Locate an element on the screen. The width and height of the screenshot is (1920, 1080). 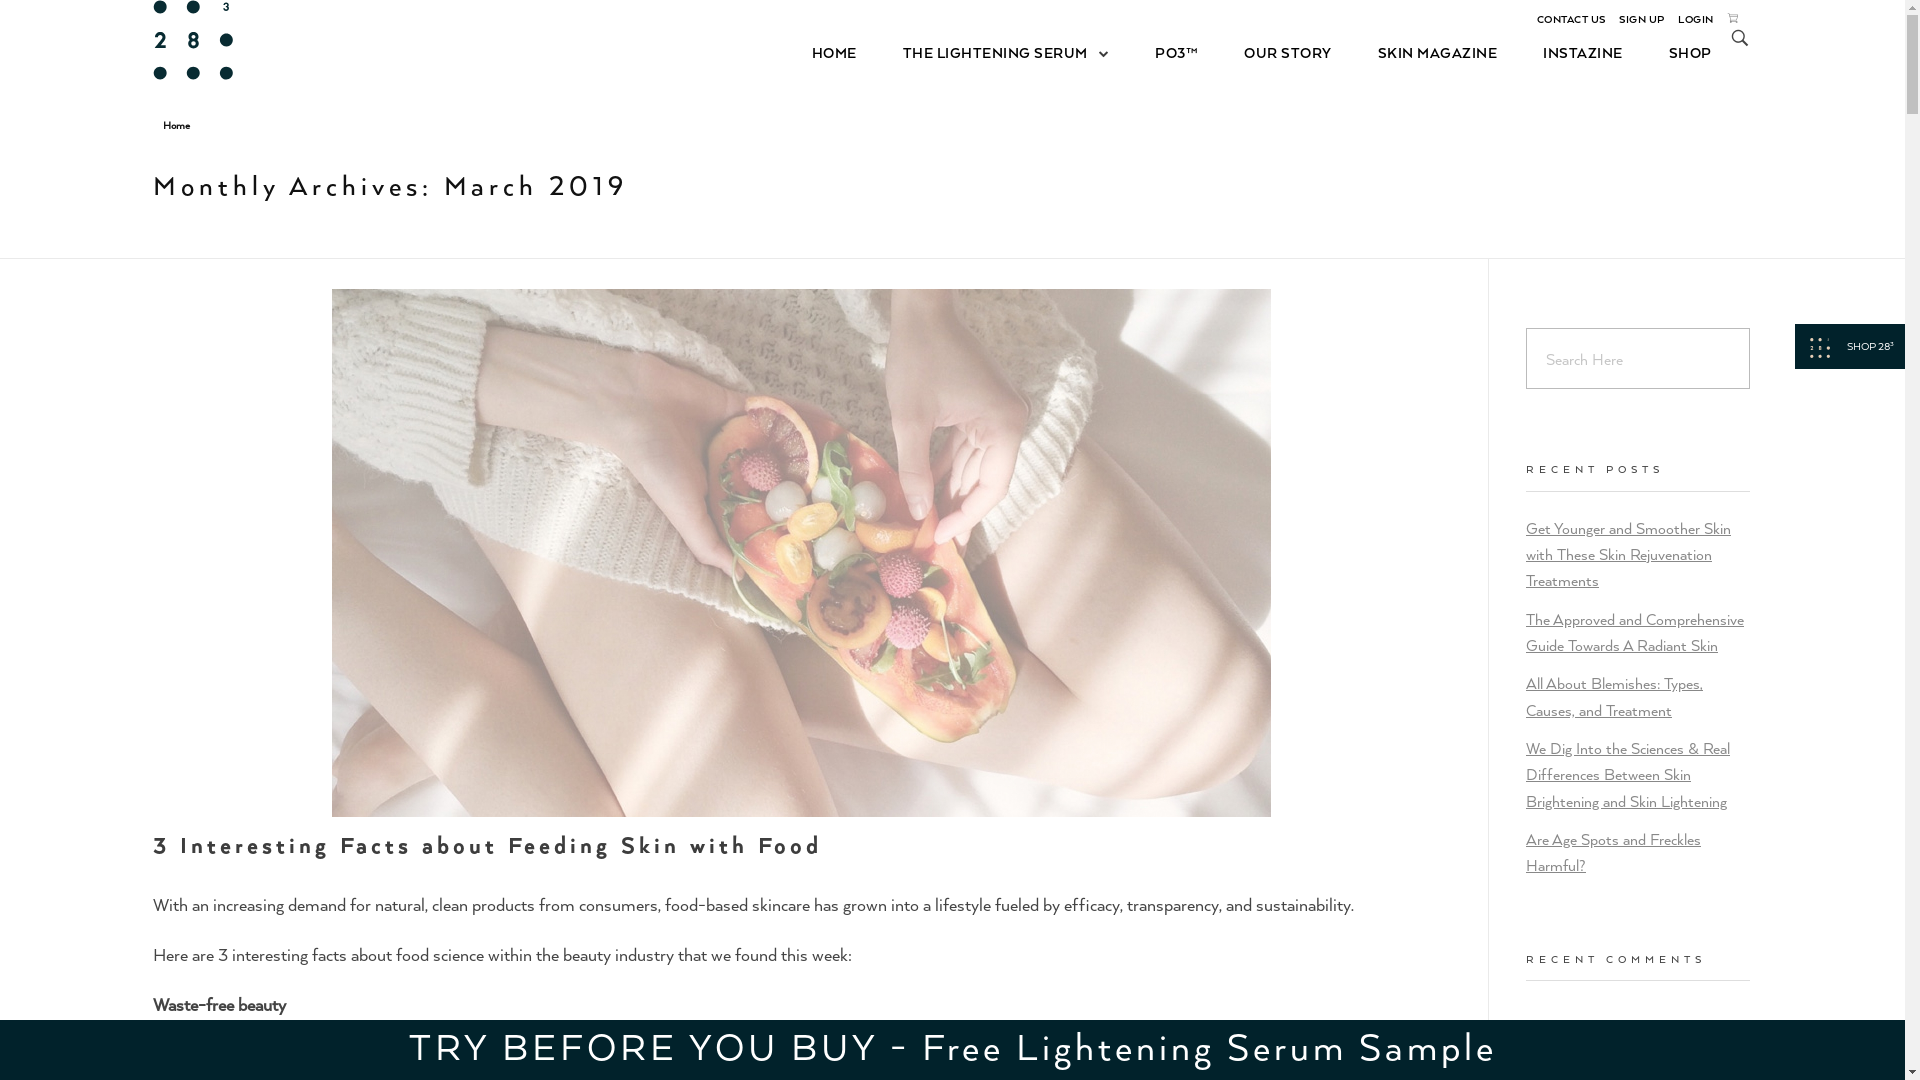
SKIN MAGAZINE is located at coordinates (1438, 52).